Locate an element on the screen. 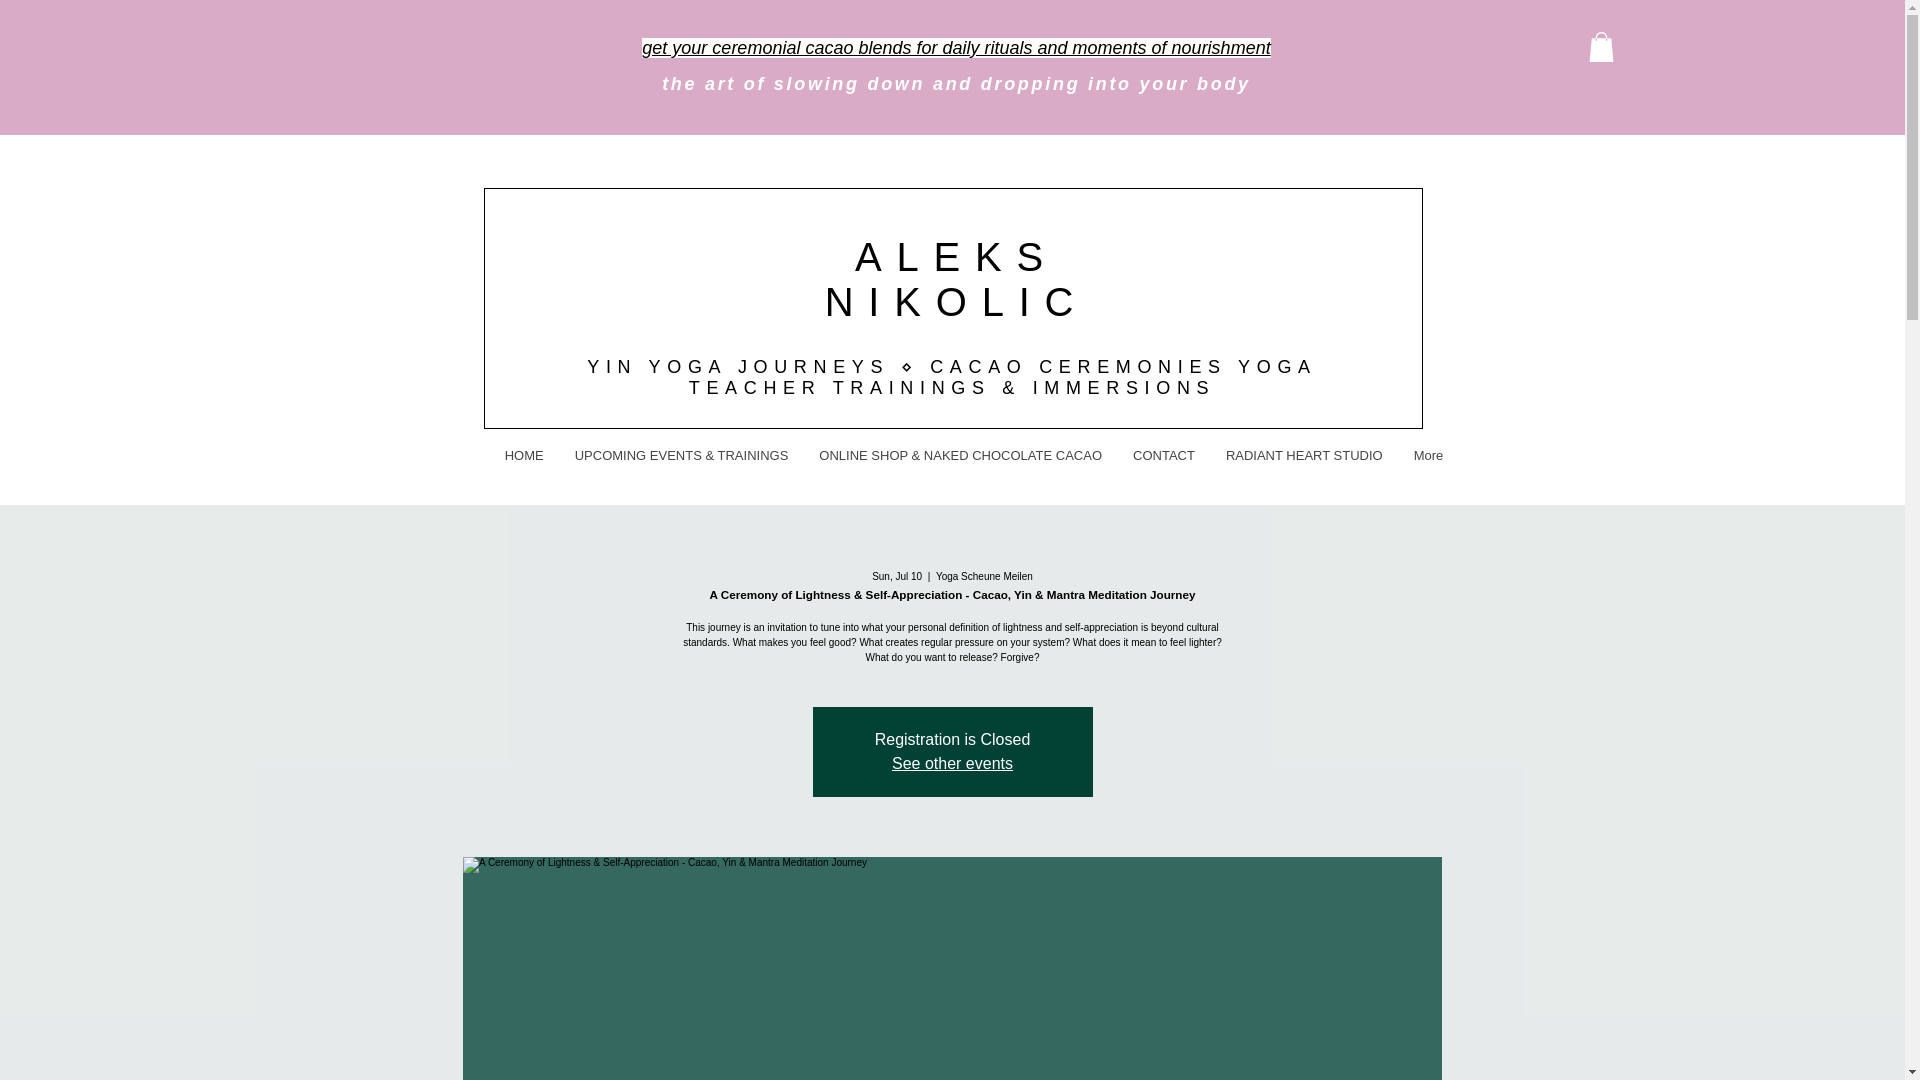 The width and height of the screenshot is (1920, 1080). See other events is located at coordinates (952, 763).